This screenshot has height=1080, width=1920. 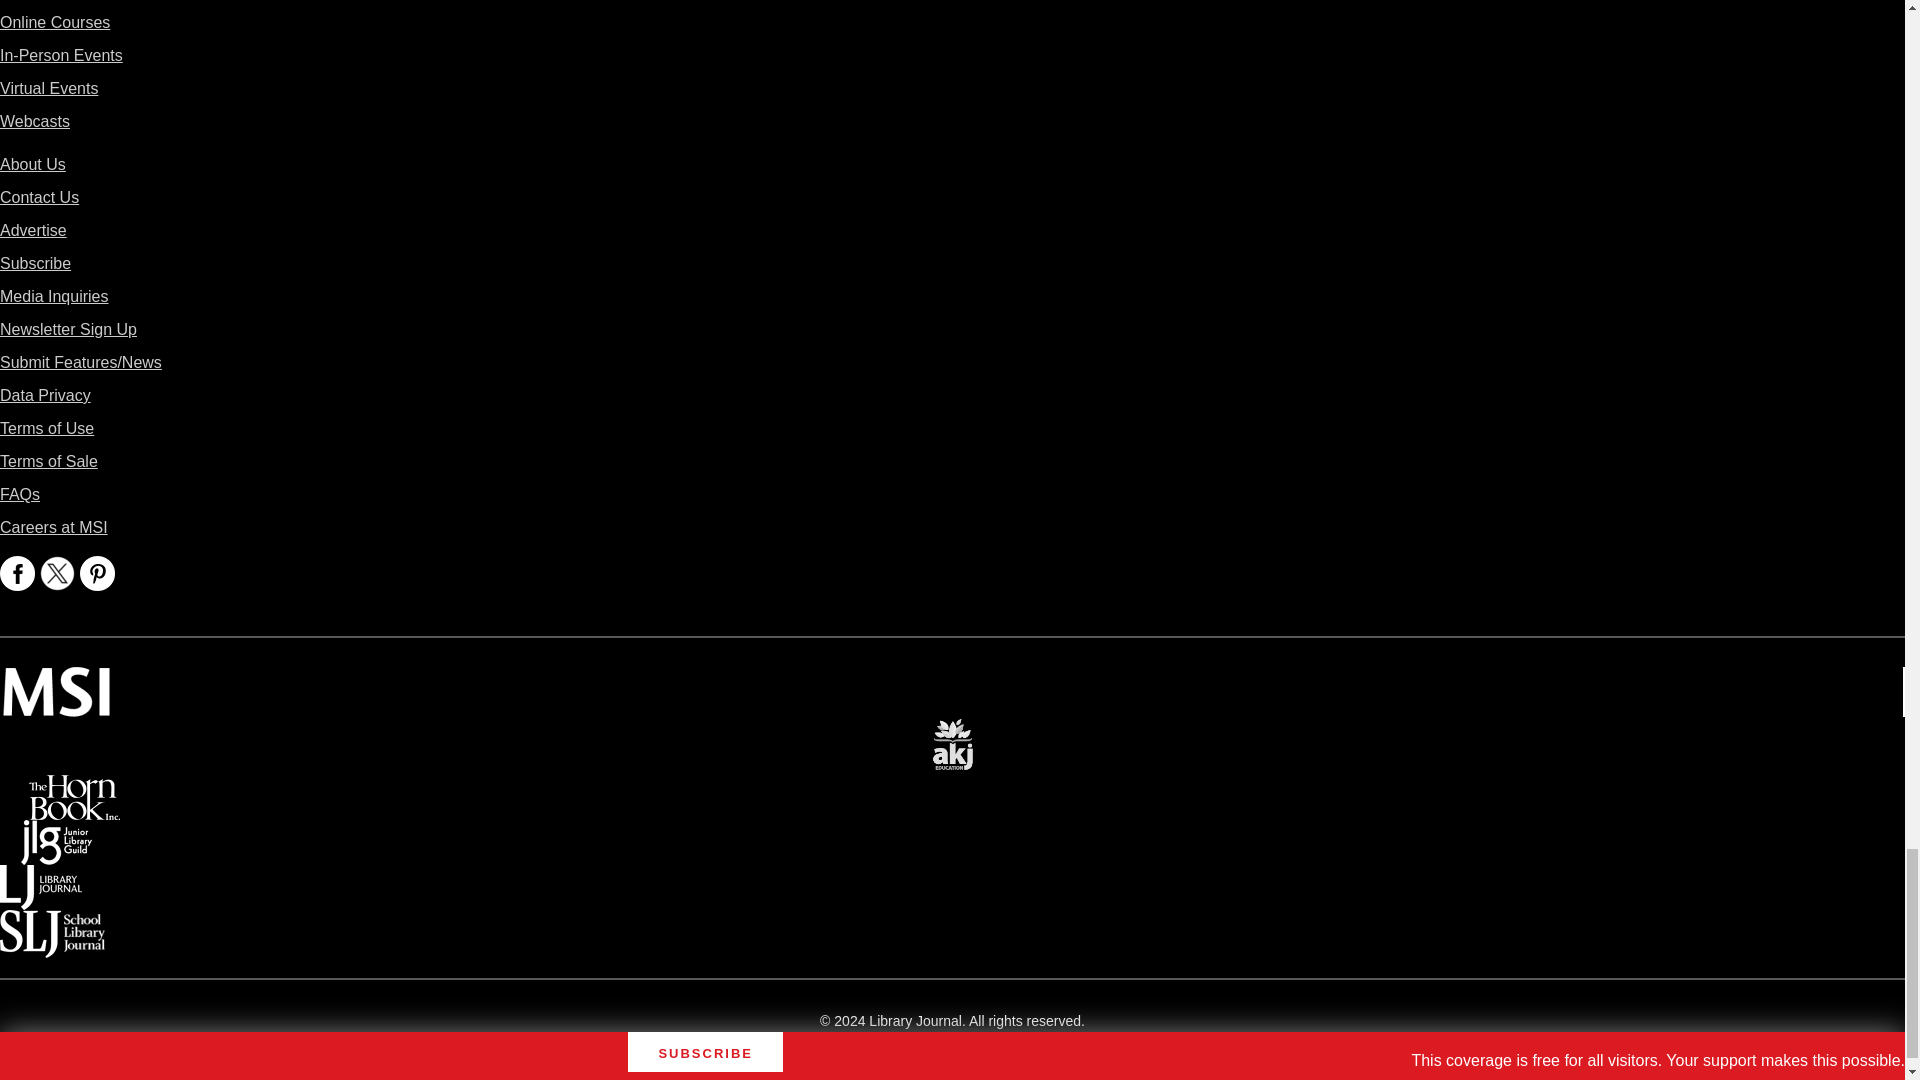 What do you see at coordinates (74, 788) in the screenshot?
I see `The Horn Book` at bounding box center [74, 788].